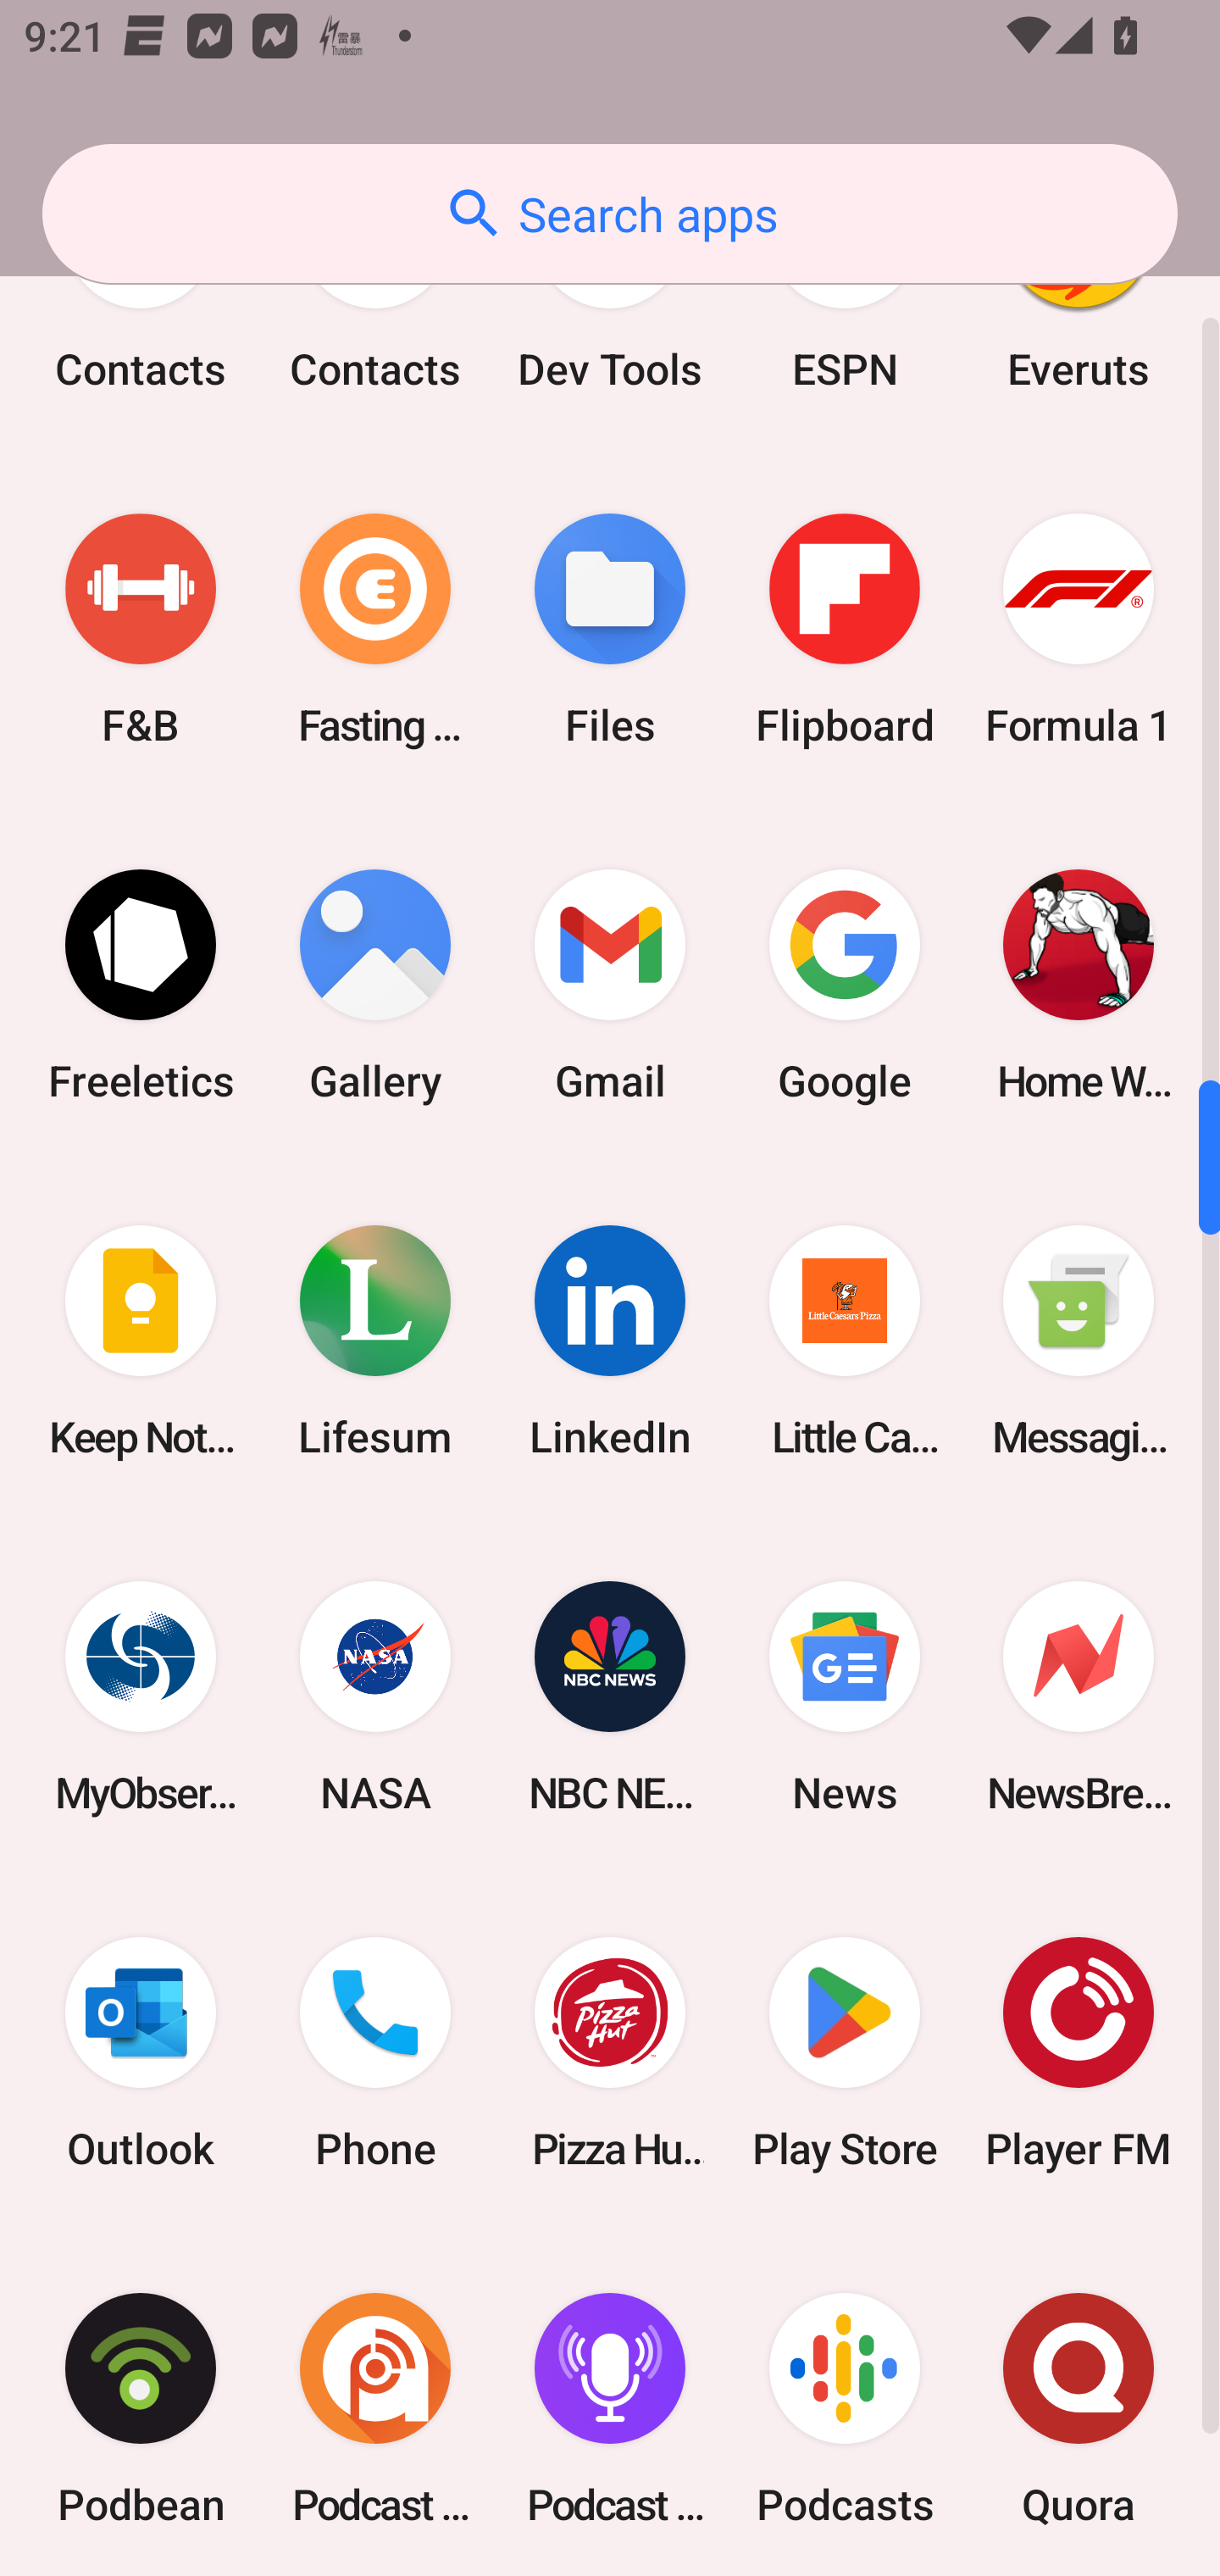  I want to click on Quora, so click(1079, 2403).